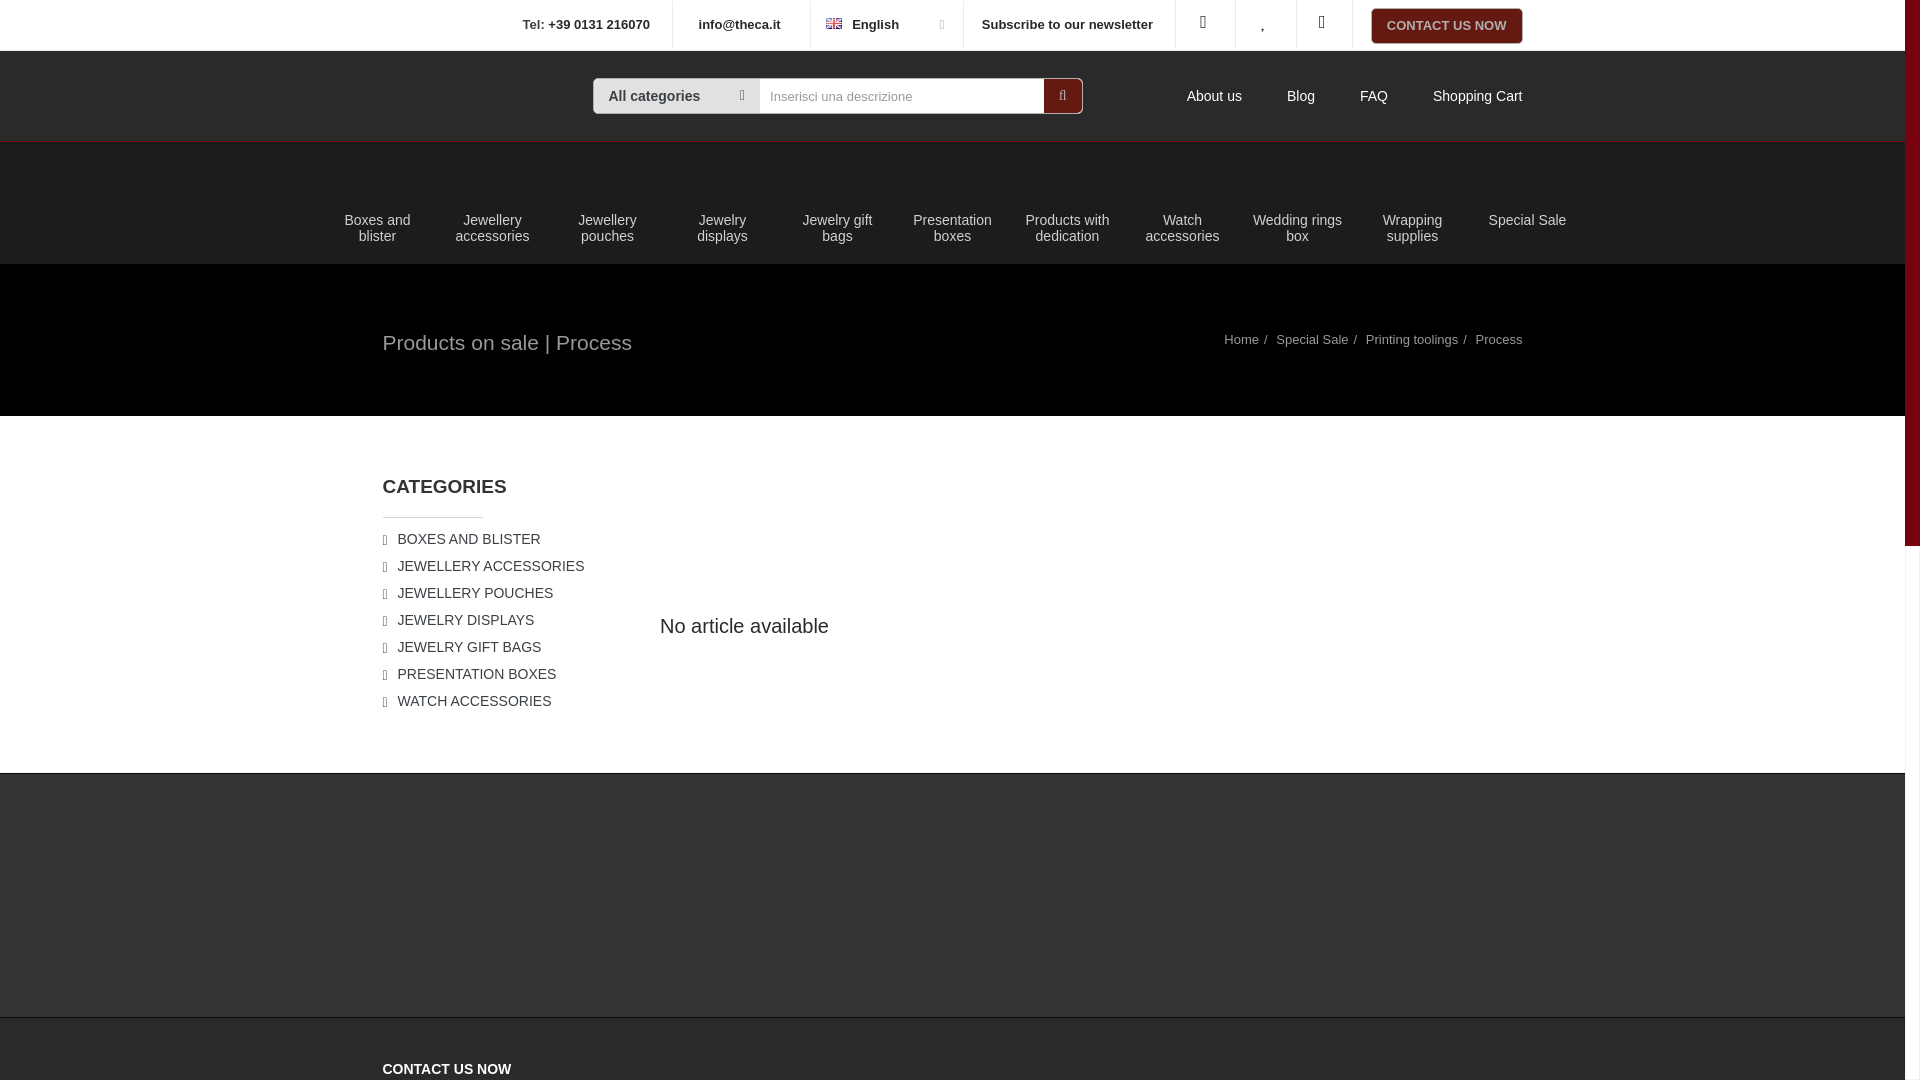 The width and height of the screenshot is (1920, 1080). What do you see at coordinates (1297, 203) in the screenshot?
I see `Wedding rings box` at bounding box center [1297, 203].